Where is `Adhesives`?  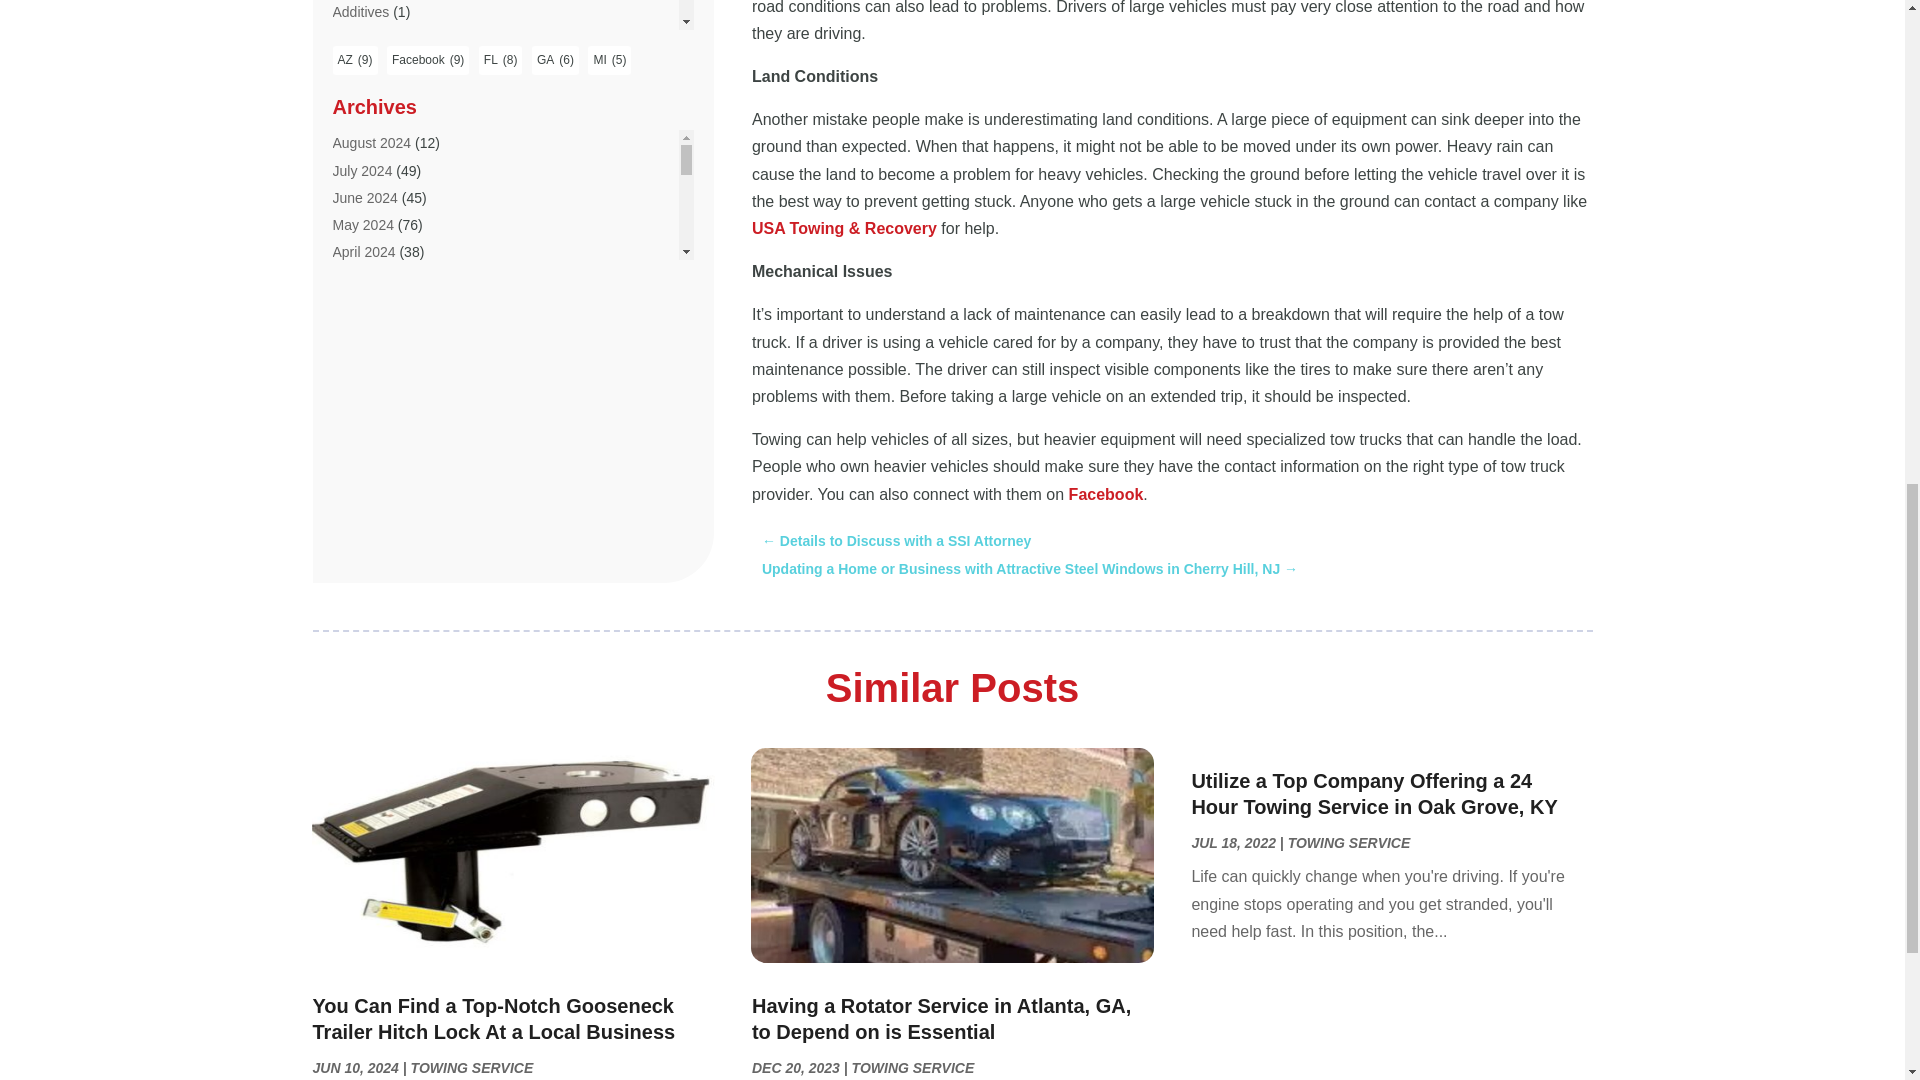
Adhesives is located at coordinates (364, 39).